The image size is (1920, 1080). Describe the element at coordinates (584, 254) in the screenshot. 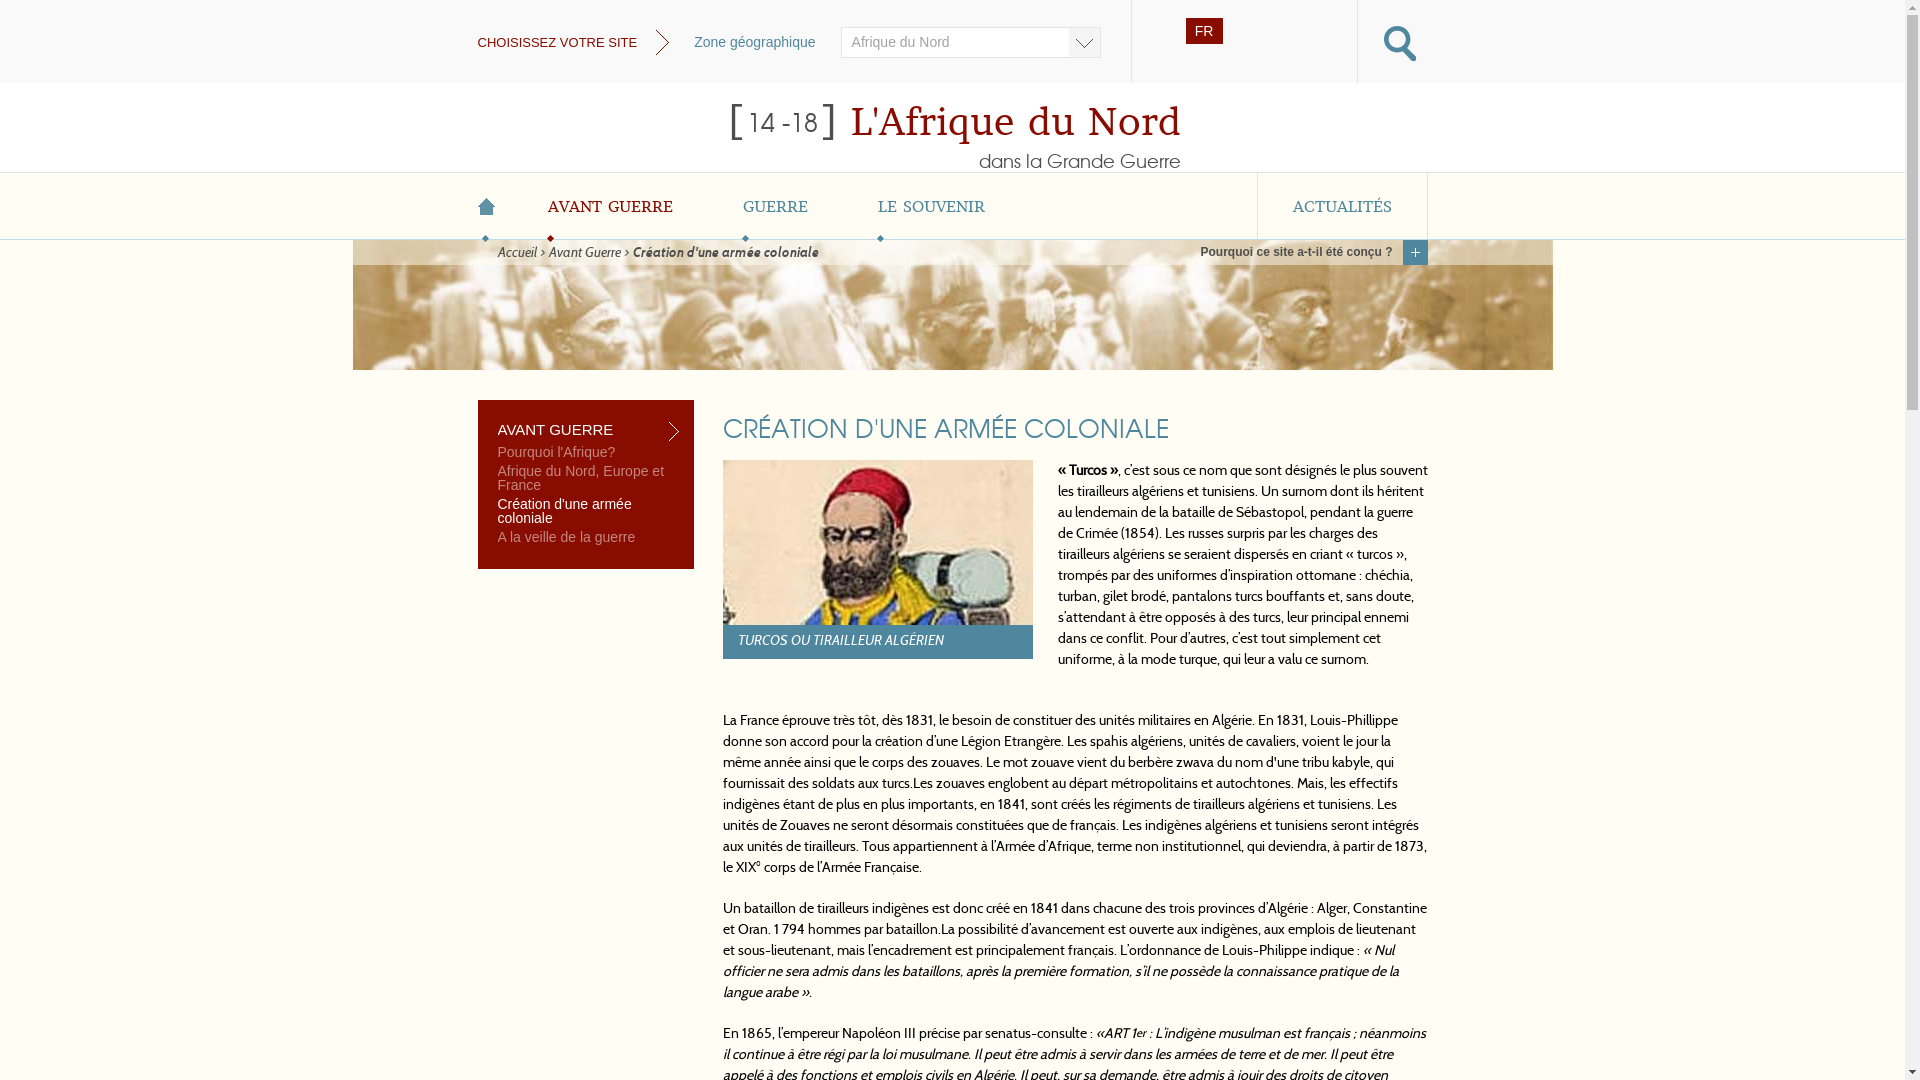

I see `Avant Guerre` at that location.